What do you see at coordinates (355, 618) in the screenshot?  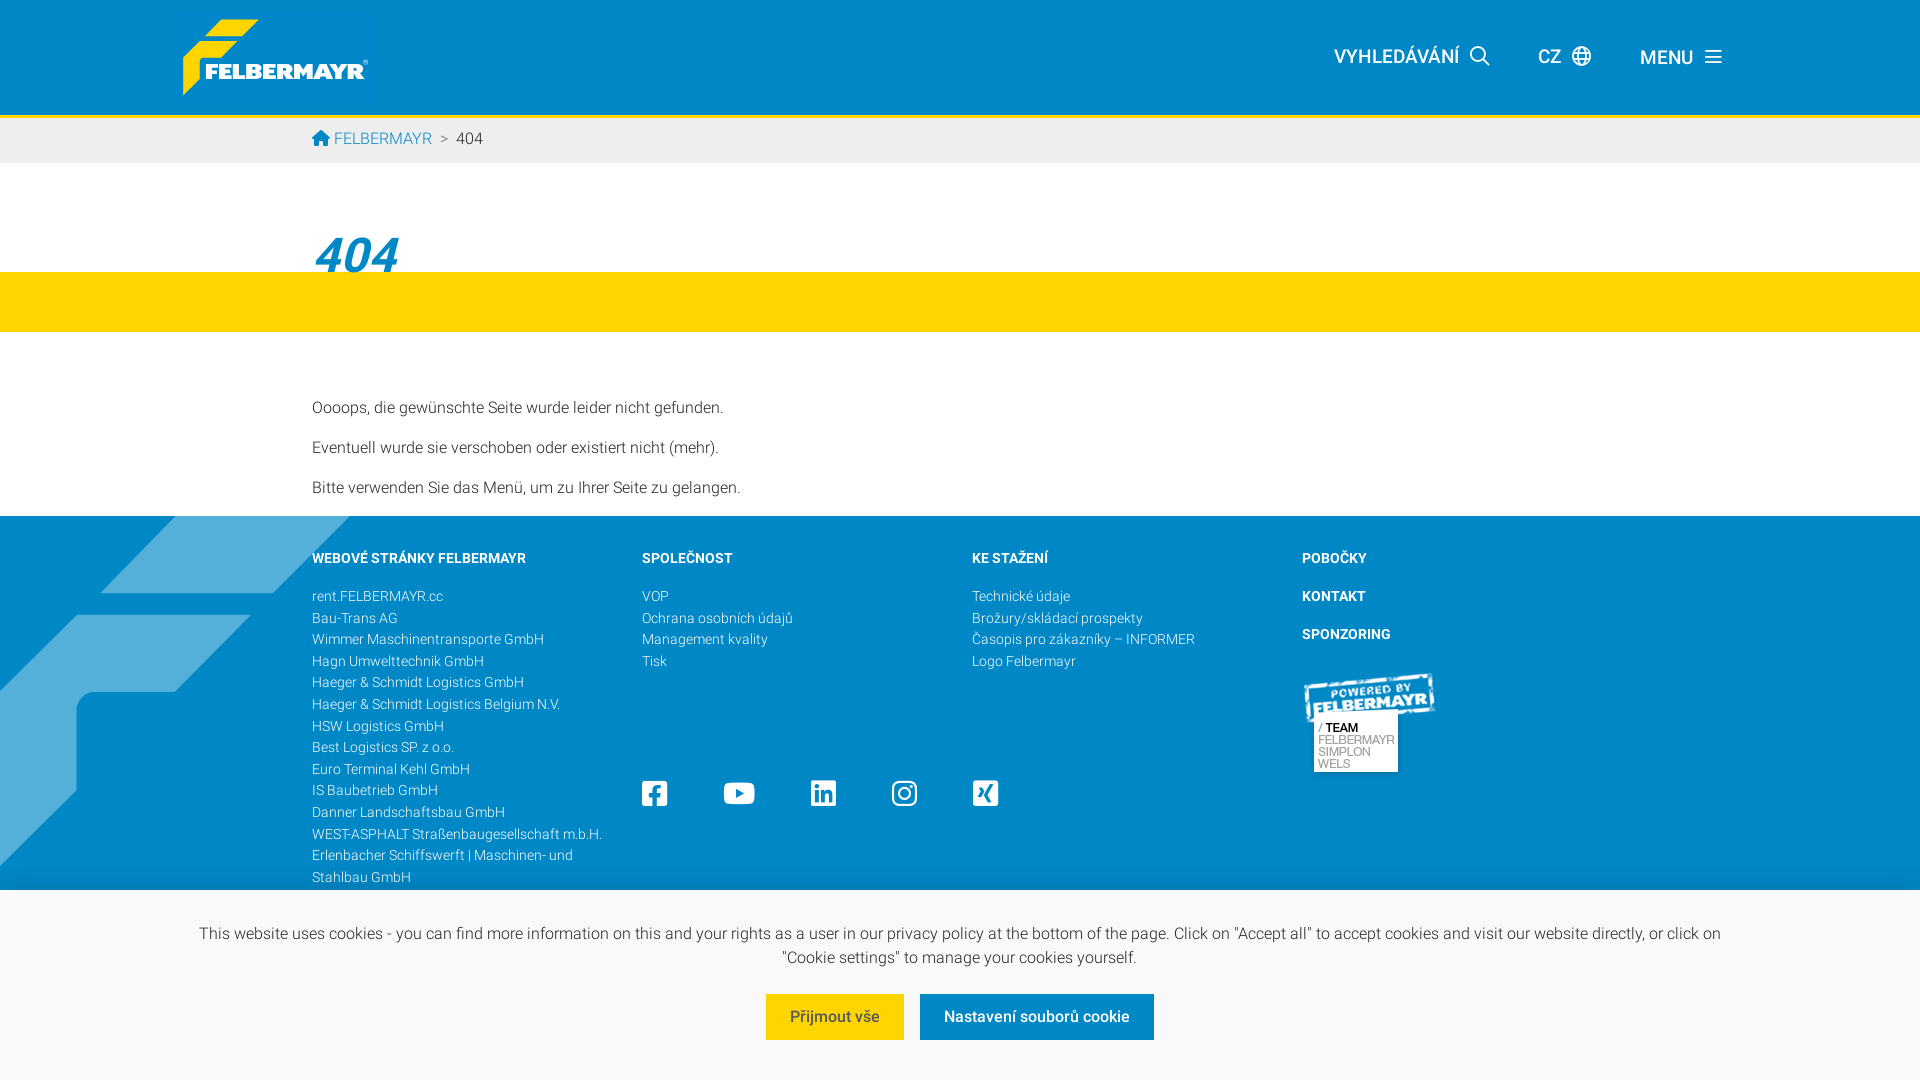 I see `Bau-Trans AG` at bounding box center [355, 618].